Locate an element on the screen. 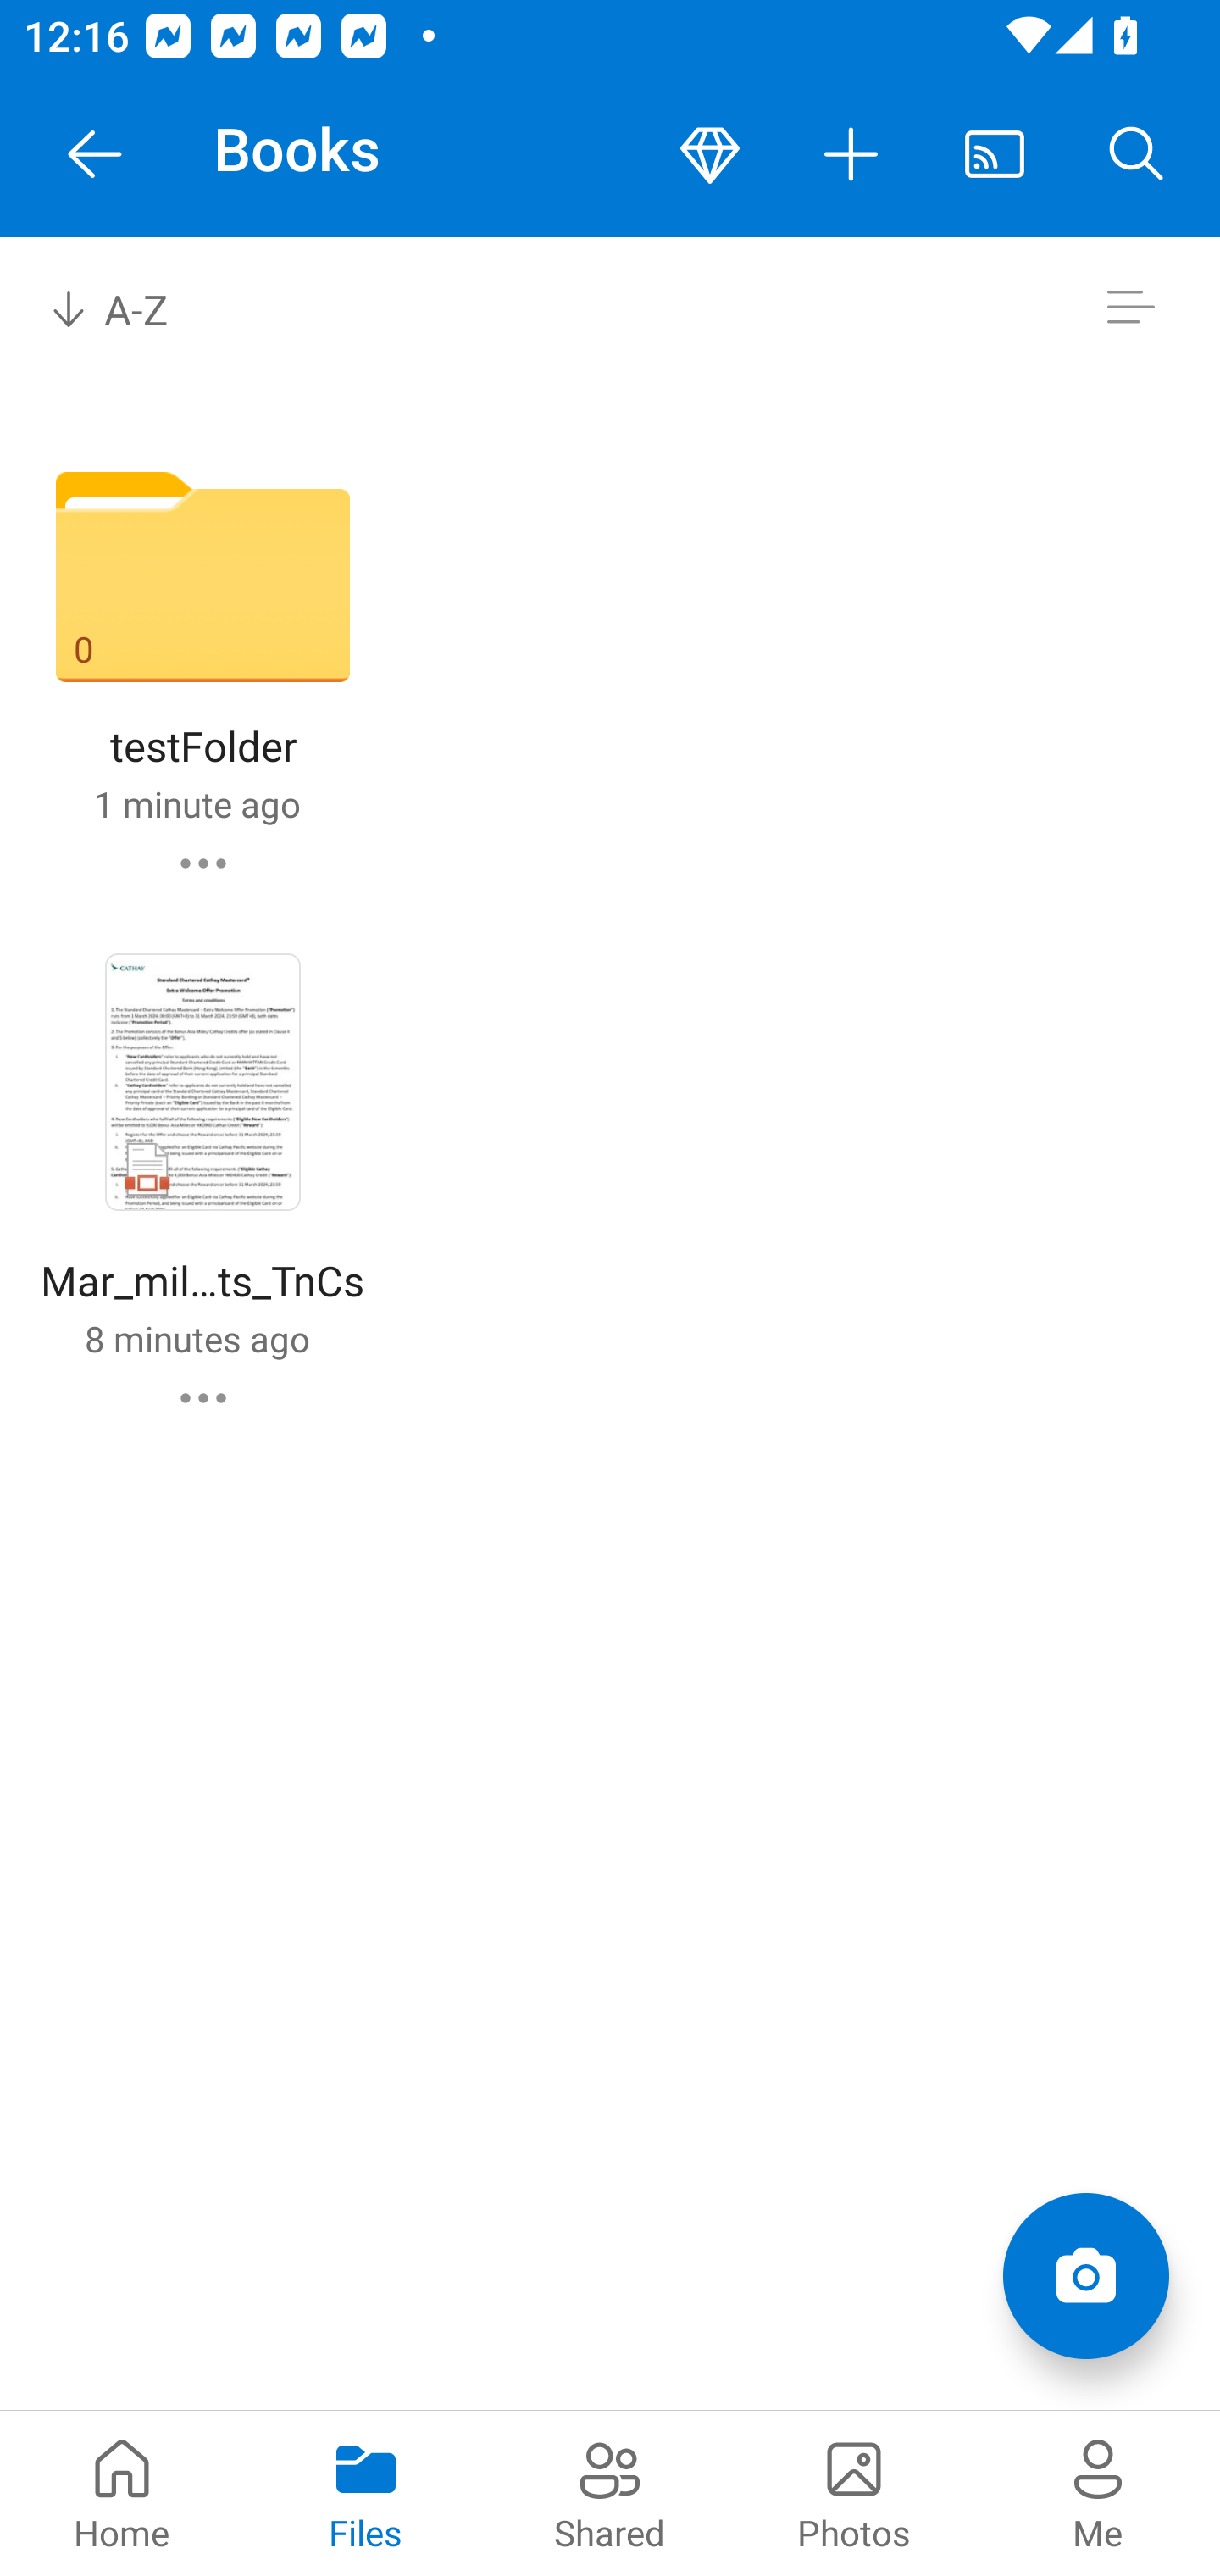  More actions button is located at coordinates (852, 154).